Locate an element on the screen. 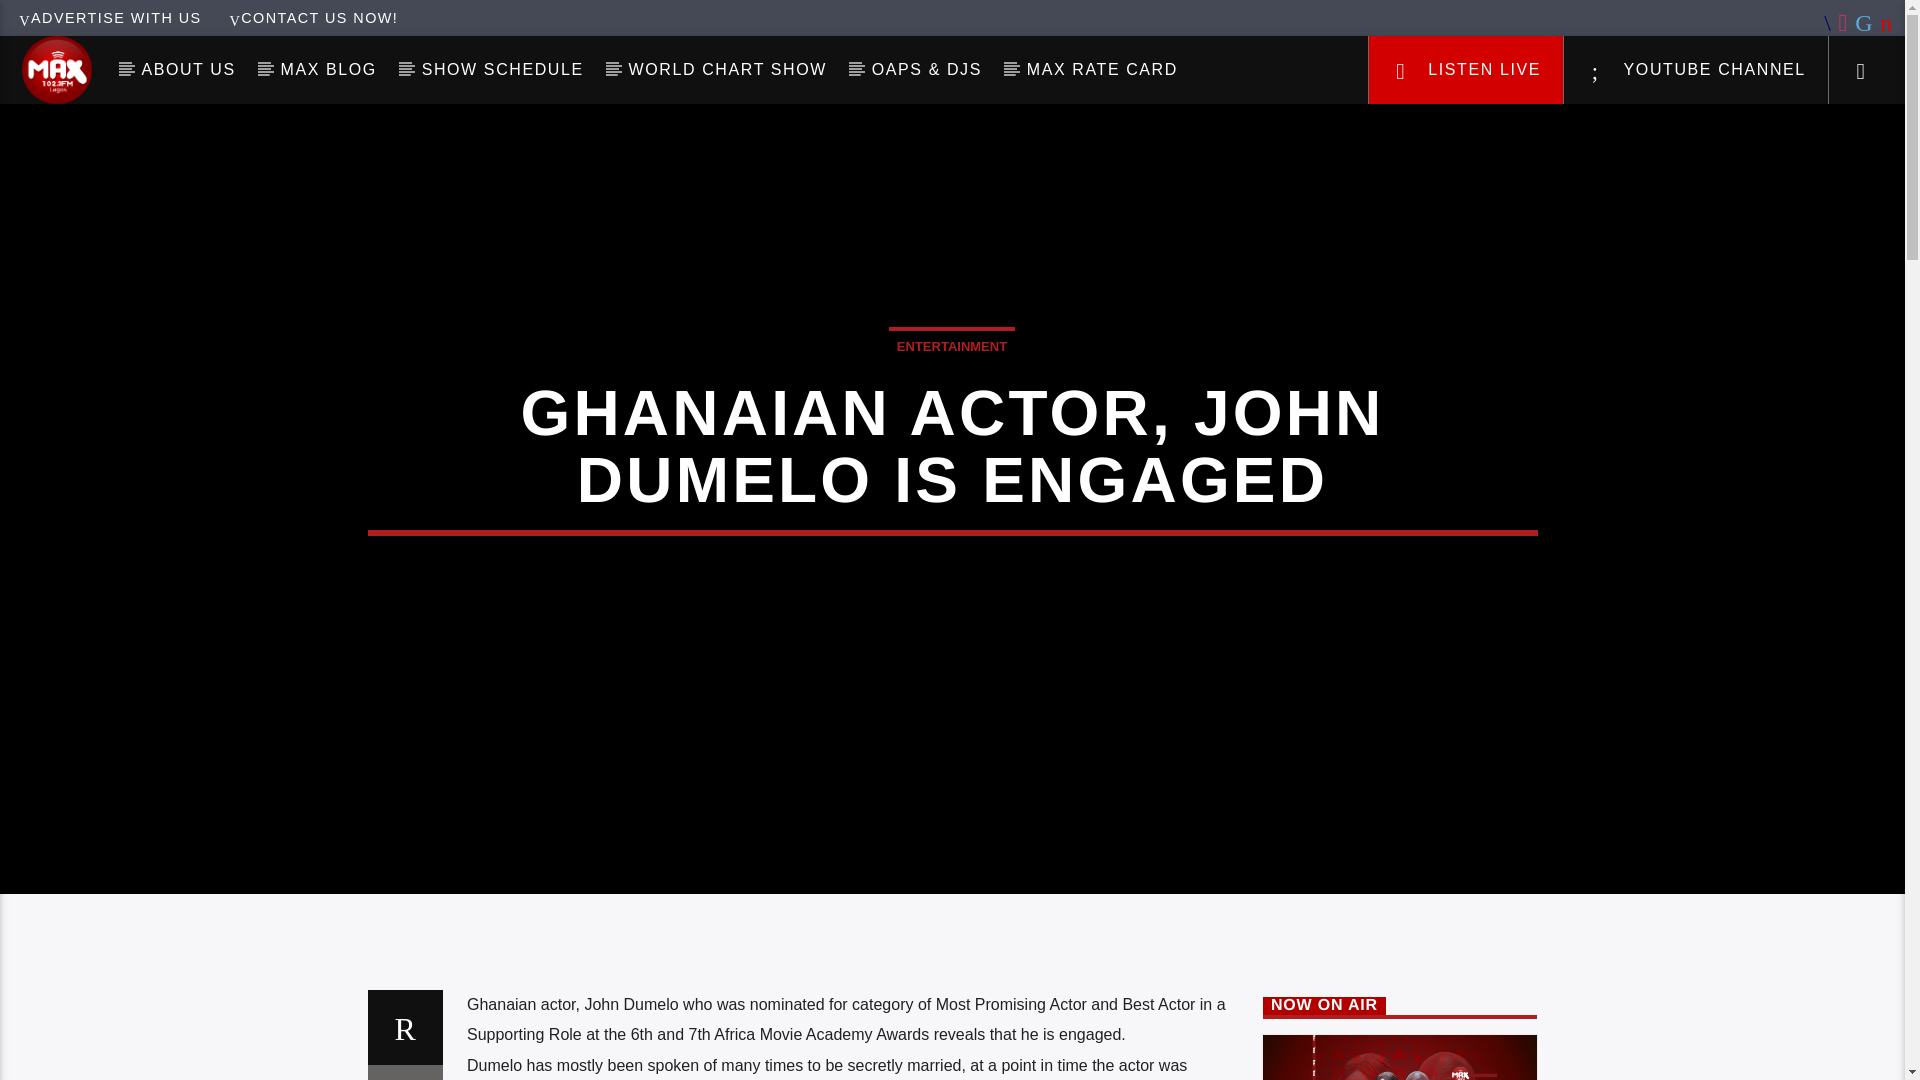 The image size is (1920, 1080). LISTEN LIVE is located at coordinates (1466, 69).